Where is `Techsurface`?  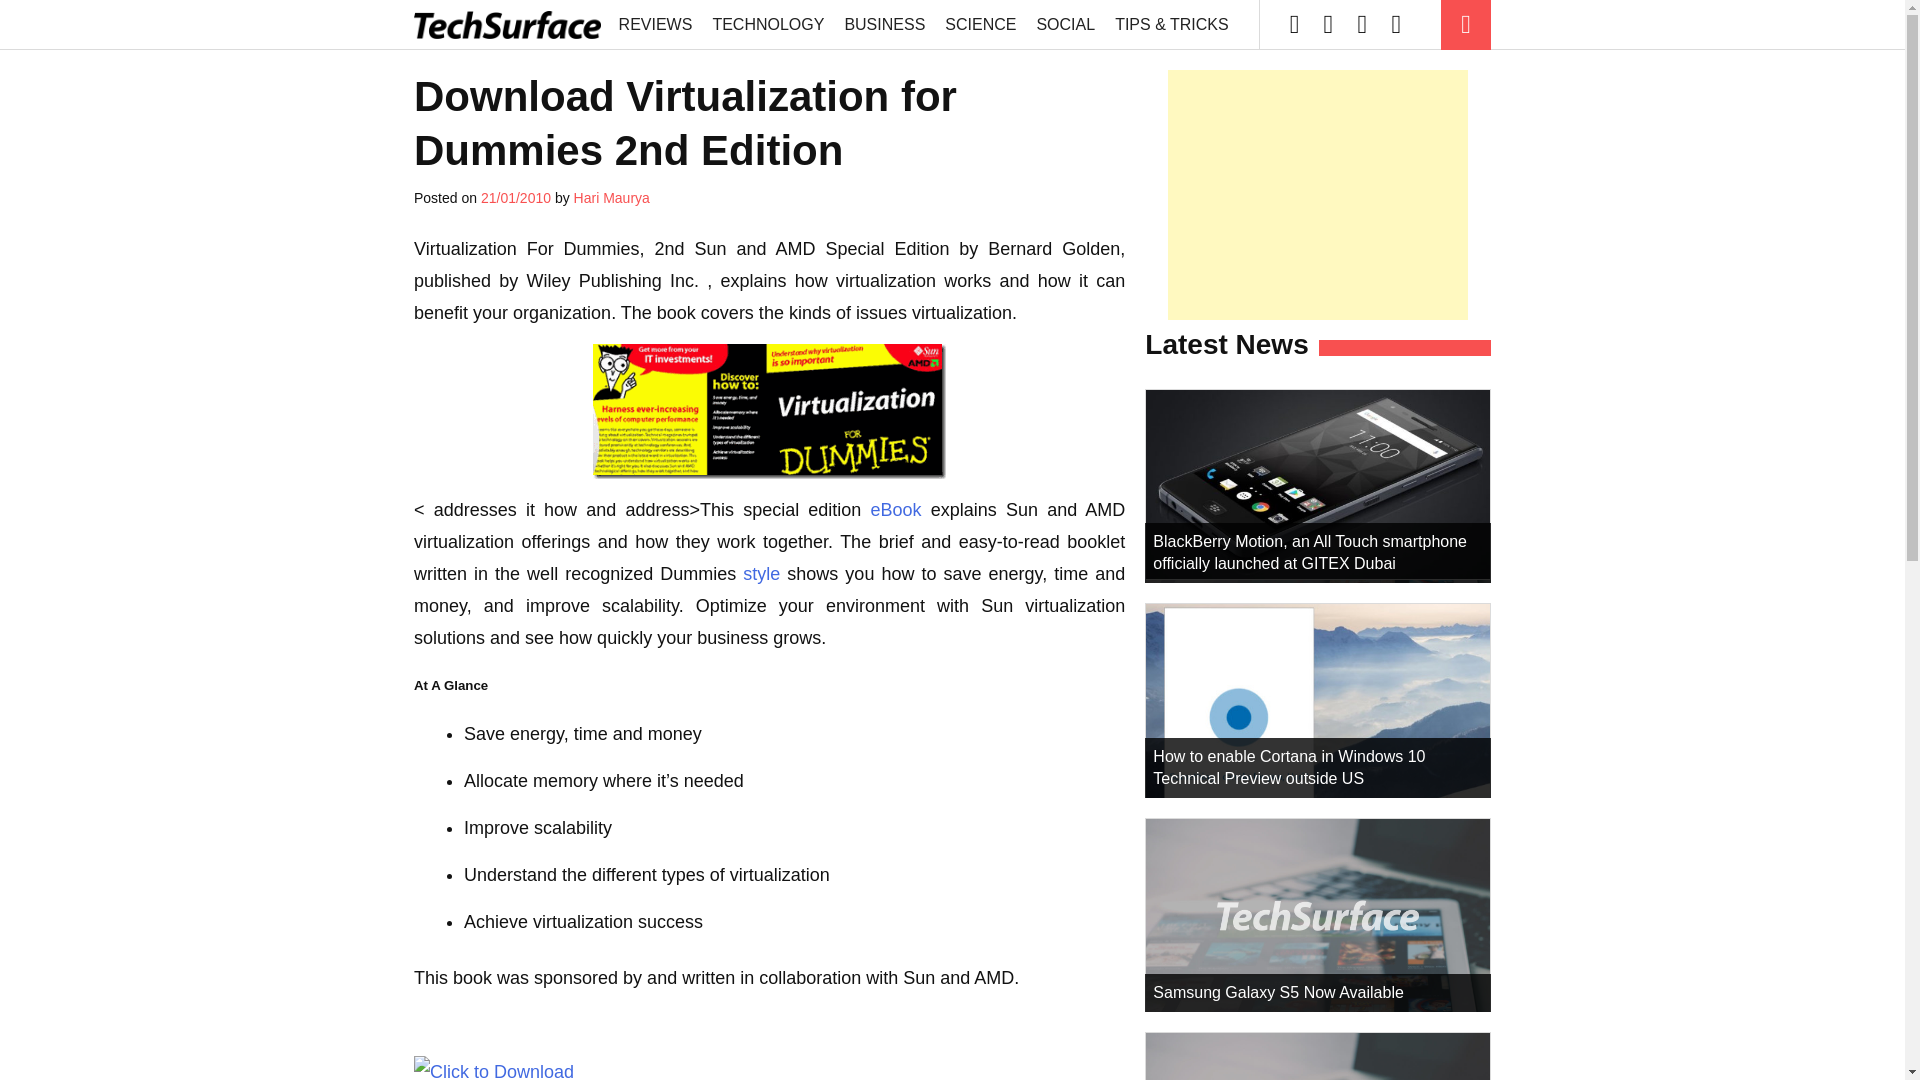 Techsurface is located at coordinates (509, 24).